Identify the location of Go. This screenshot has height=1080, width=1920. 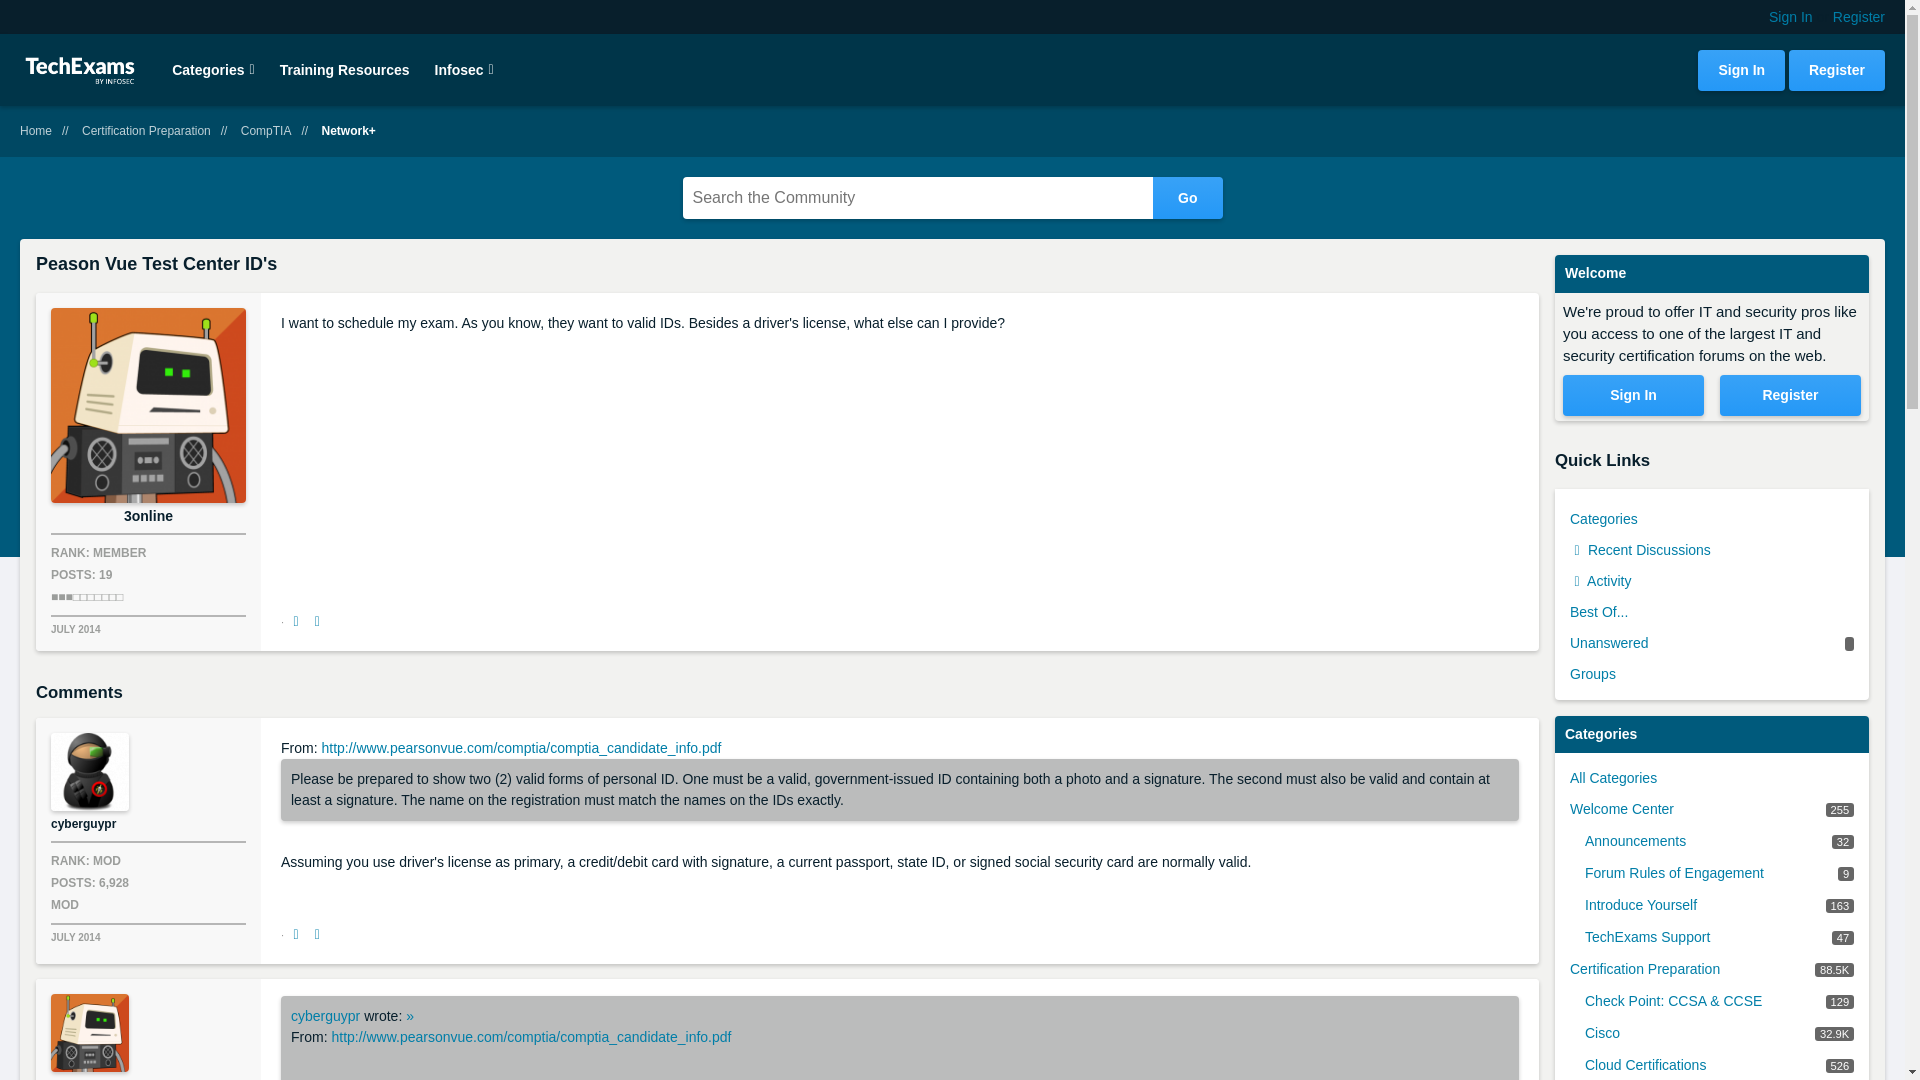
(1187, 198).